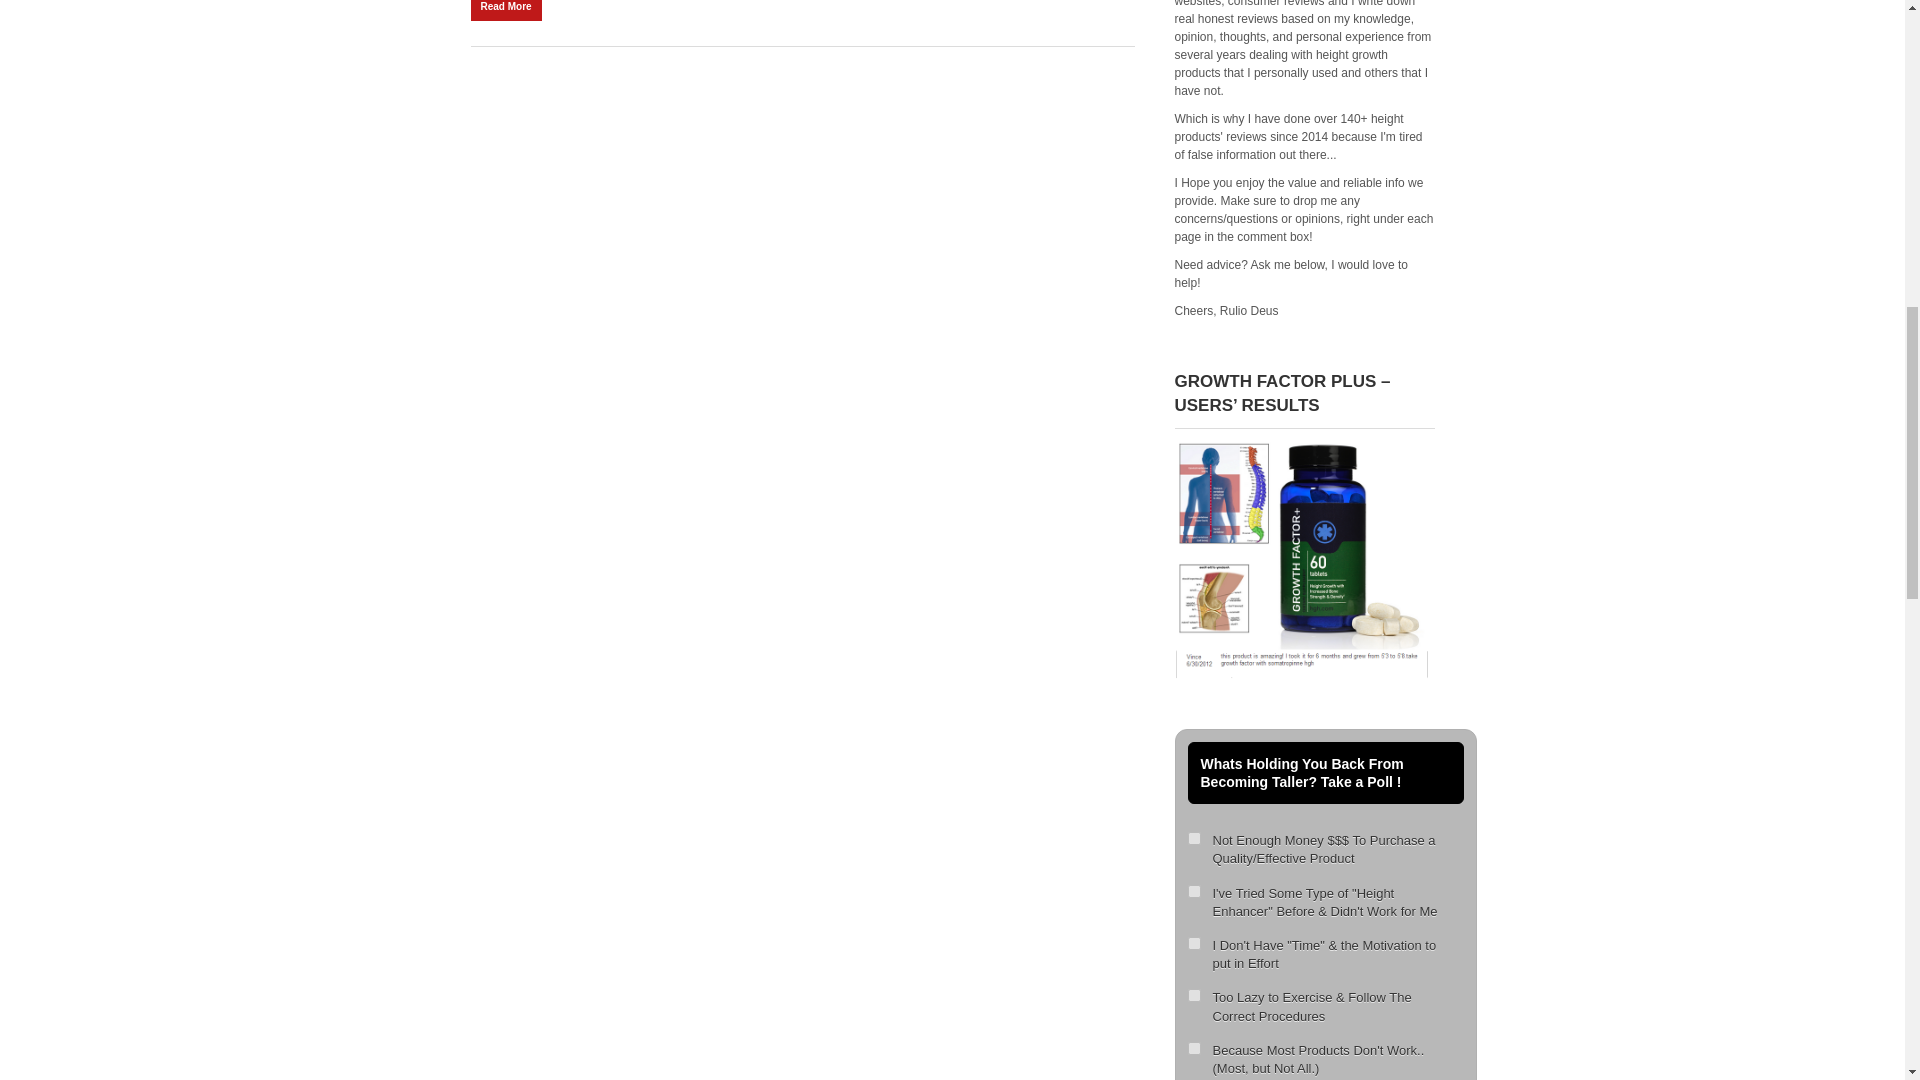 This screenshot has height=1080, width=1920. Describe the element at coordinates (506, 10) in the screenshot. I see `Read More` at that location.